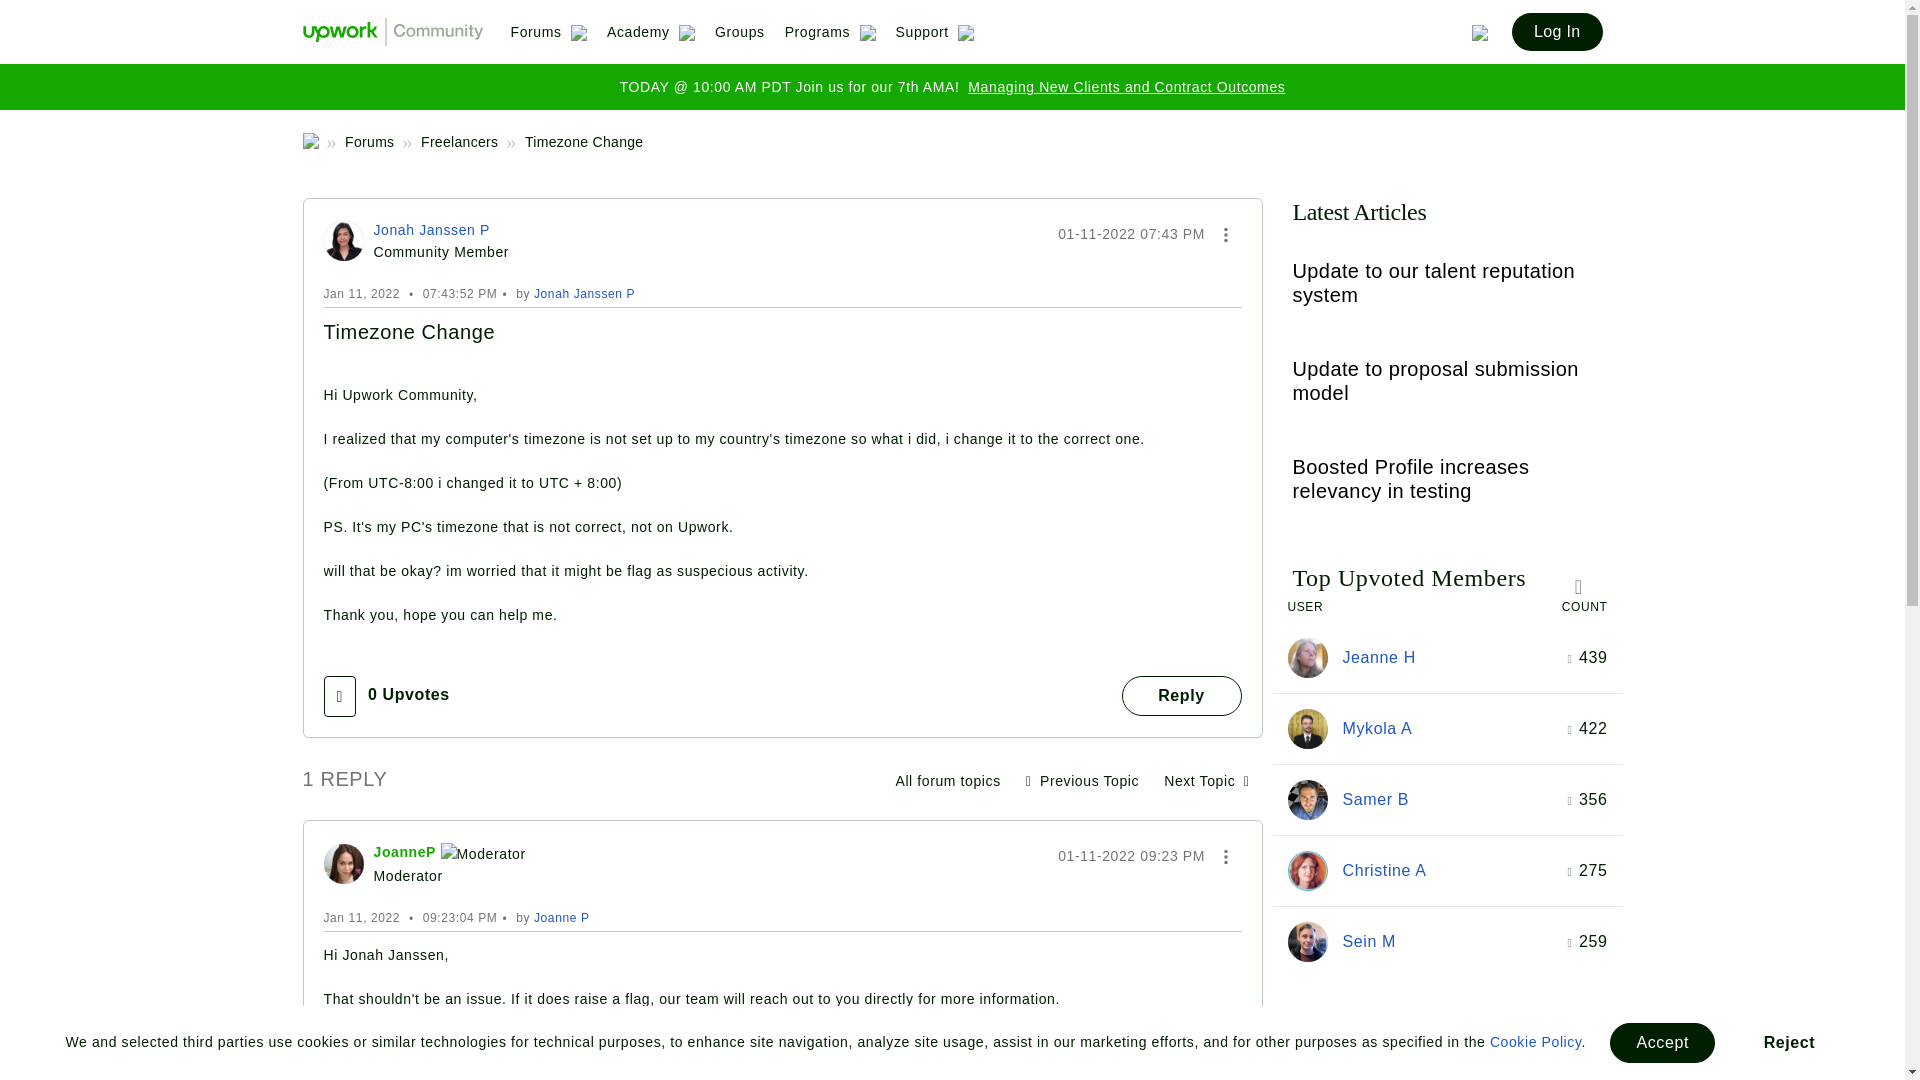 The height and width of the screenshot is (1080, 1920). I want to click on Reject, so click(1789, 1042).